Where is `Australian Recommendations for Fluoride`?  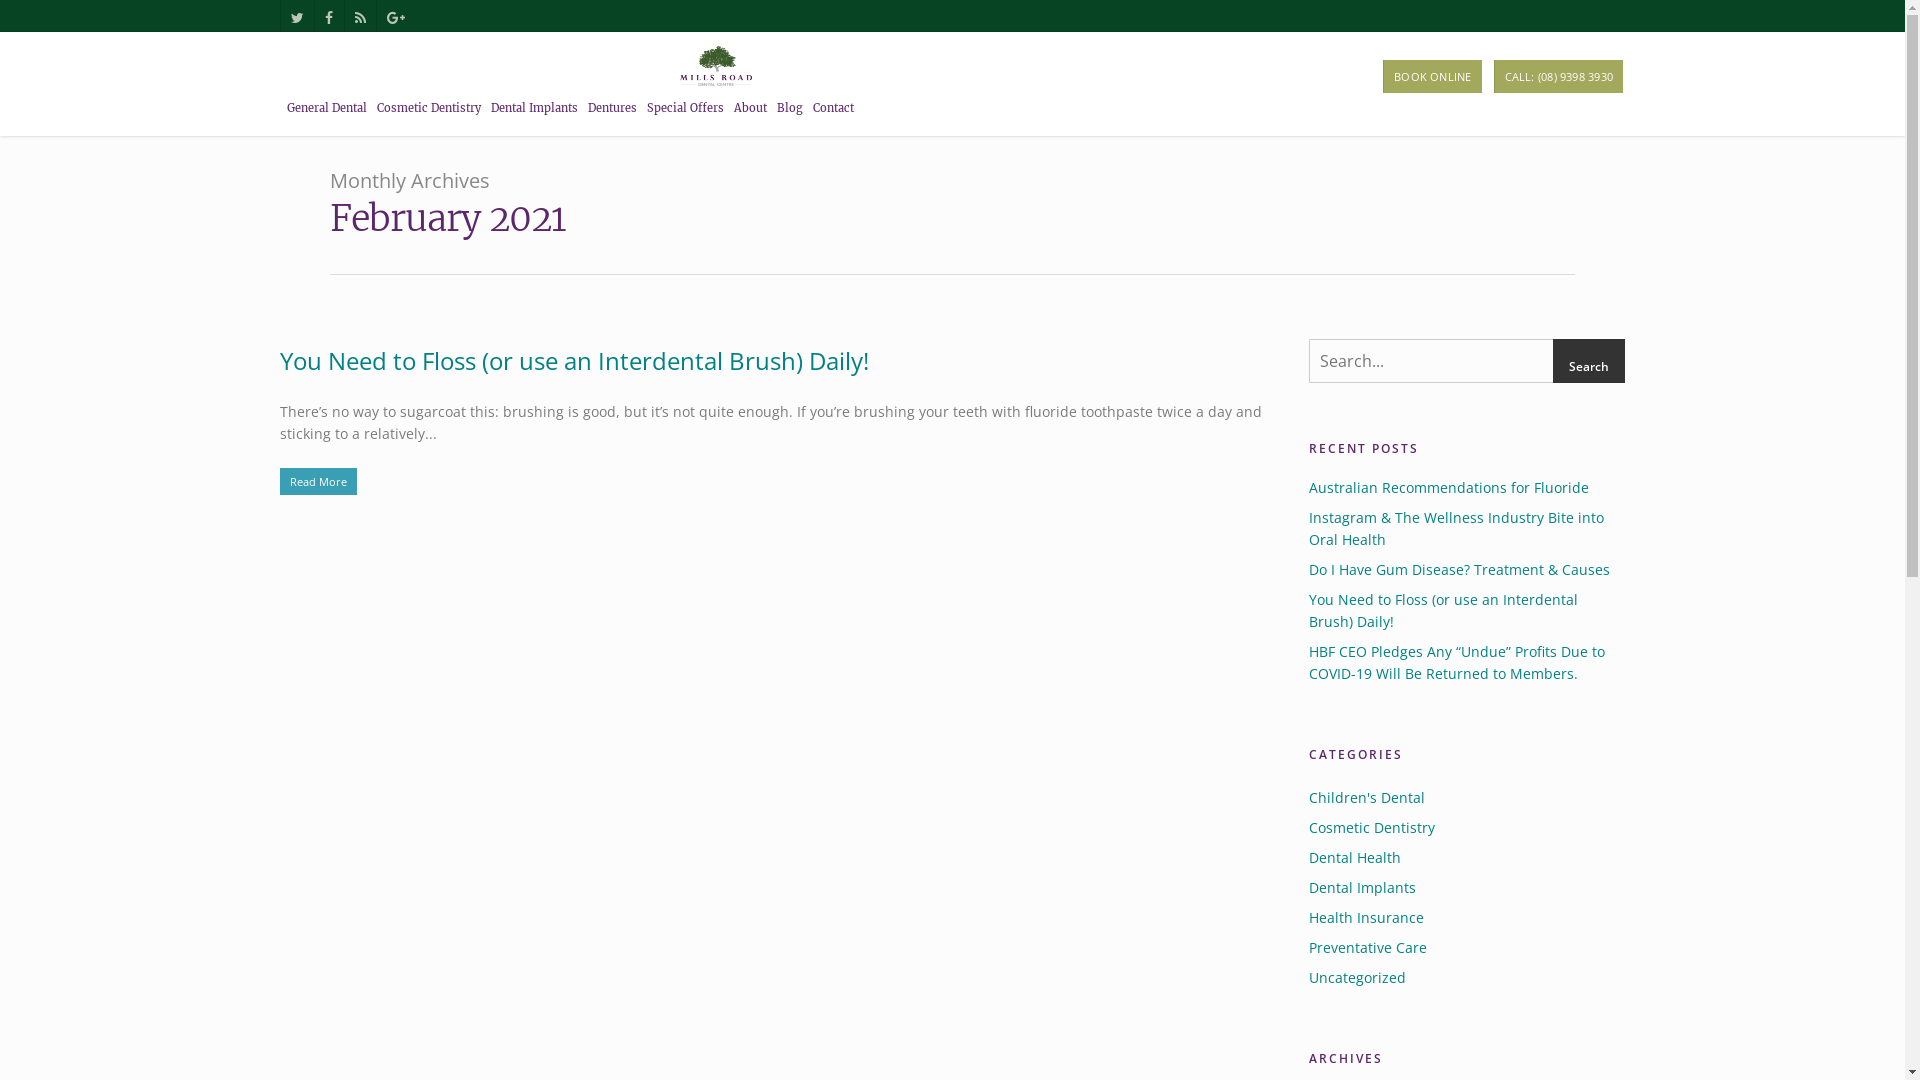
Australian Recommendations for Fluoride is located at coordinates (1467, 488).